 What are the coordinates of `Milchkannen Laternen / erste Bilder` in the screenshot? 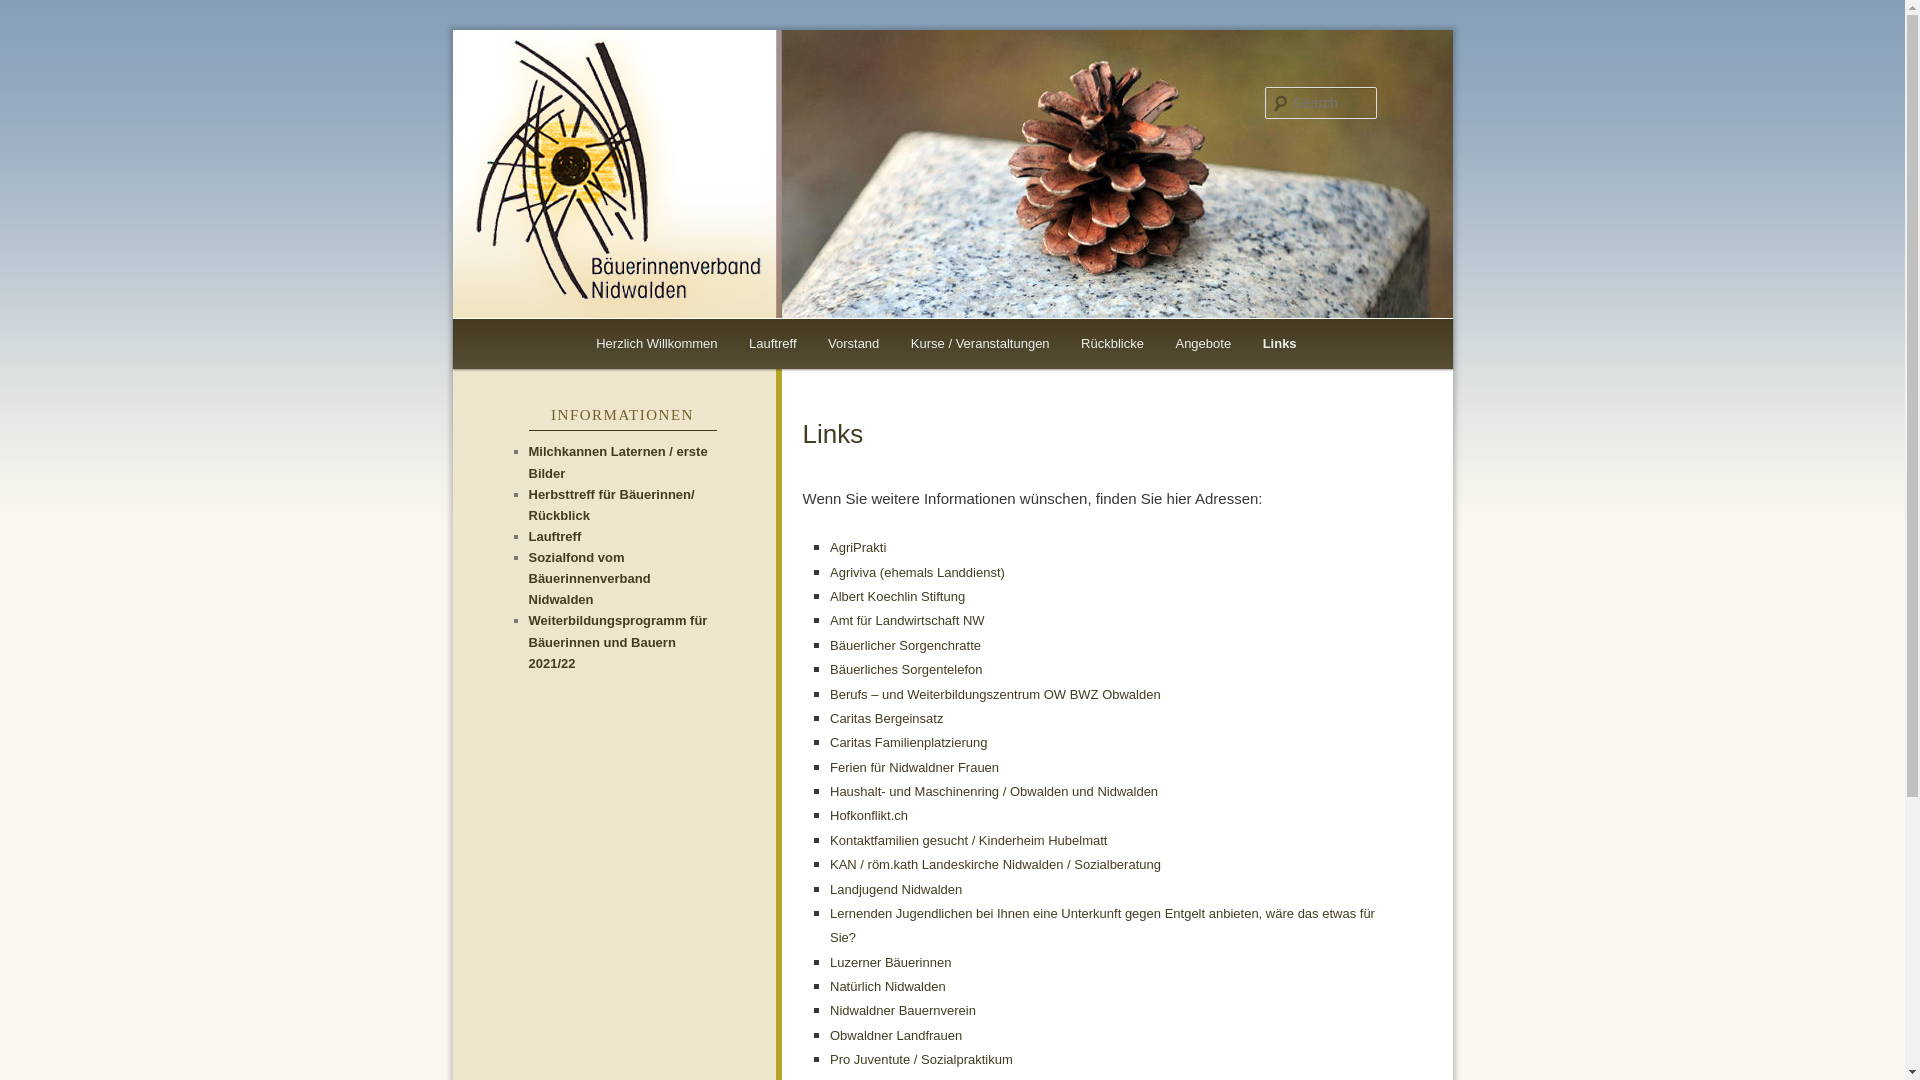 It's located at (618, 462).